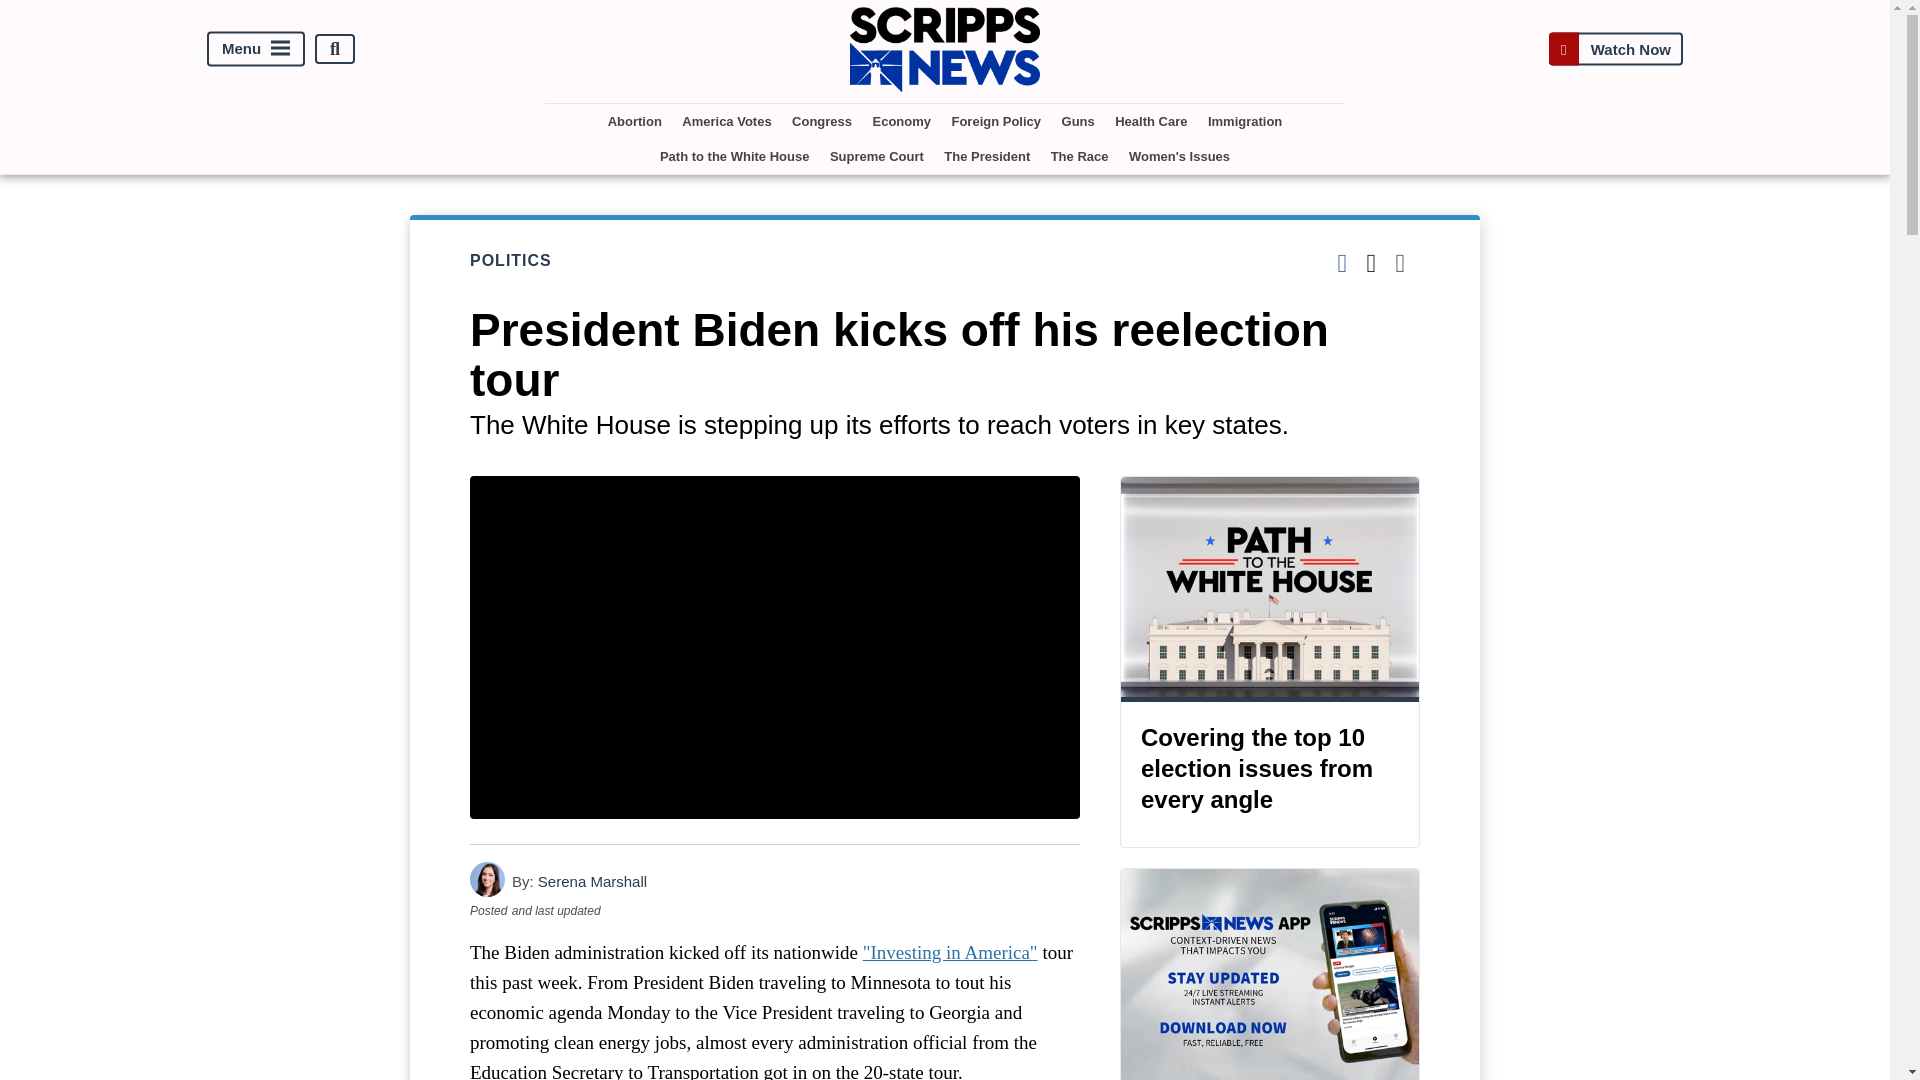 The height and width of the screenshot is (1080, 1920). Describe the element at coordinates (256, 49) in the screenshot. I see `Menu` at that location.